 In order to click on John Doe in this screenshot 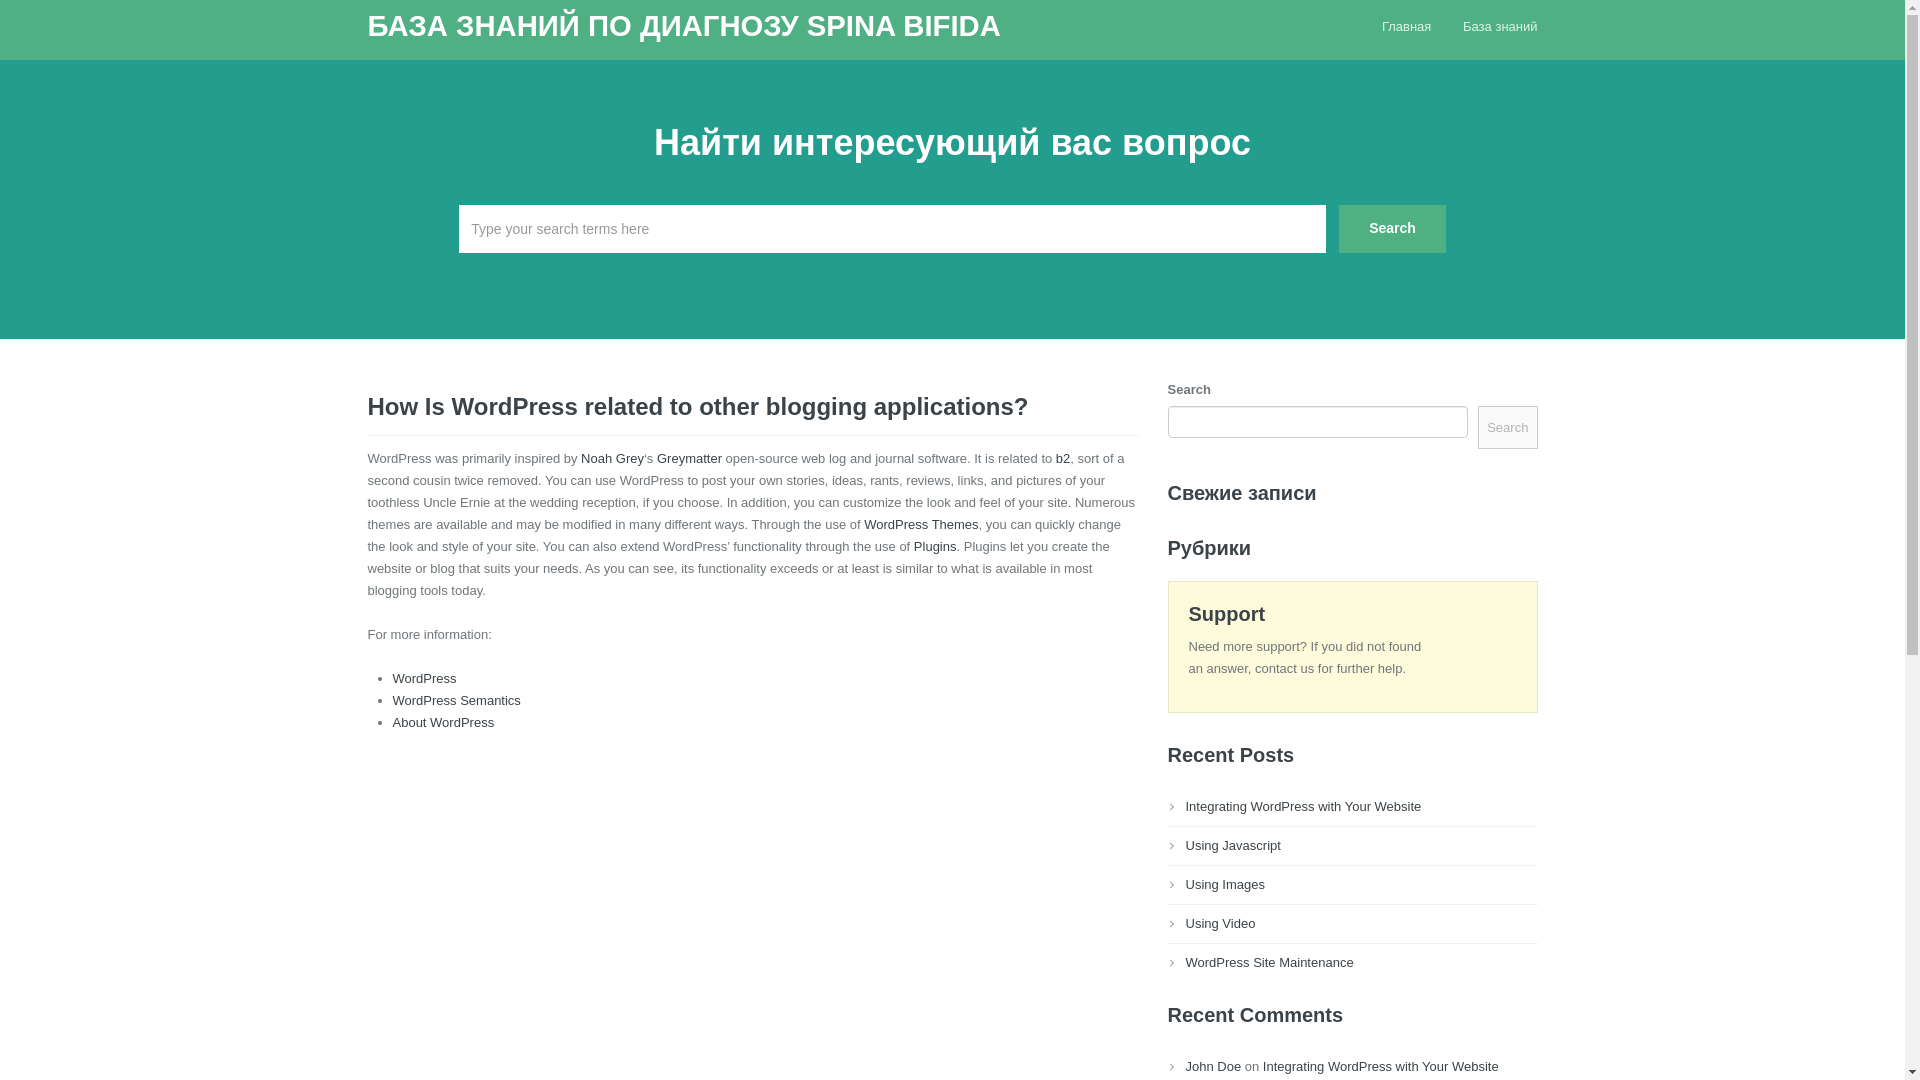, I will do `click(1214, 1066)`.